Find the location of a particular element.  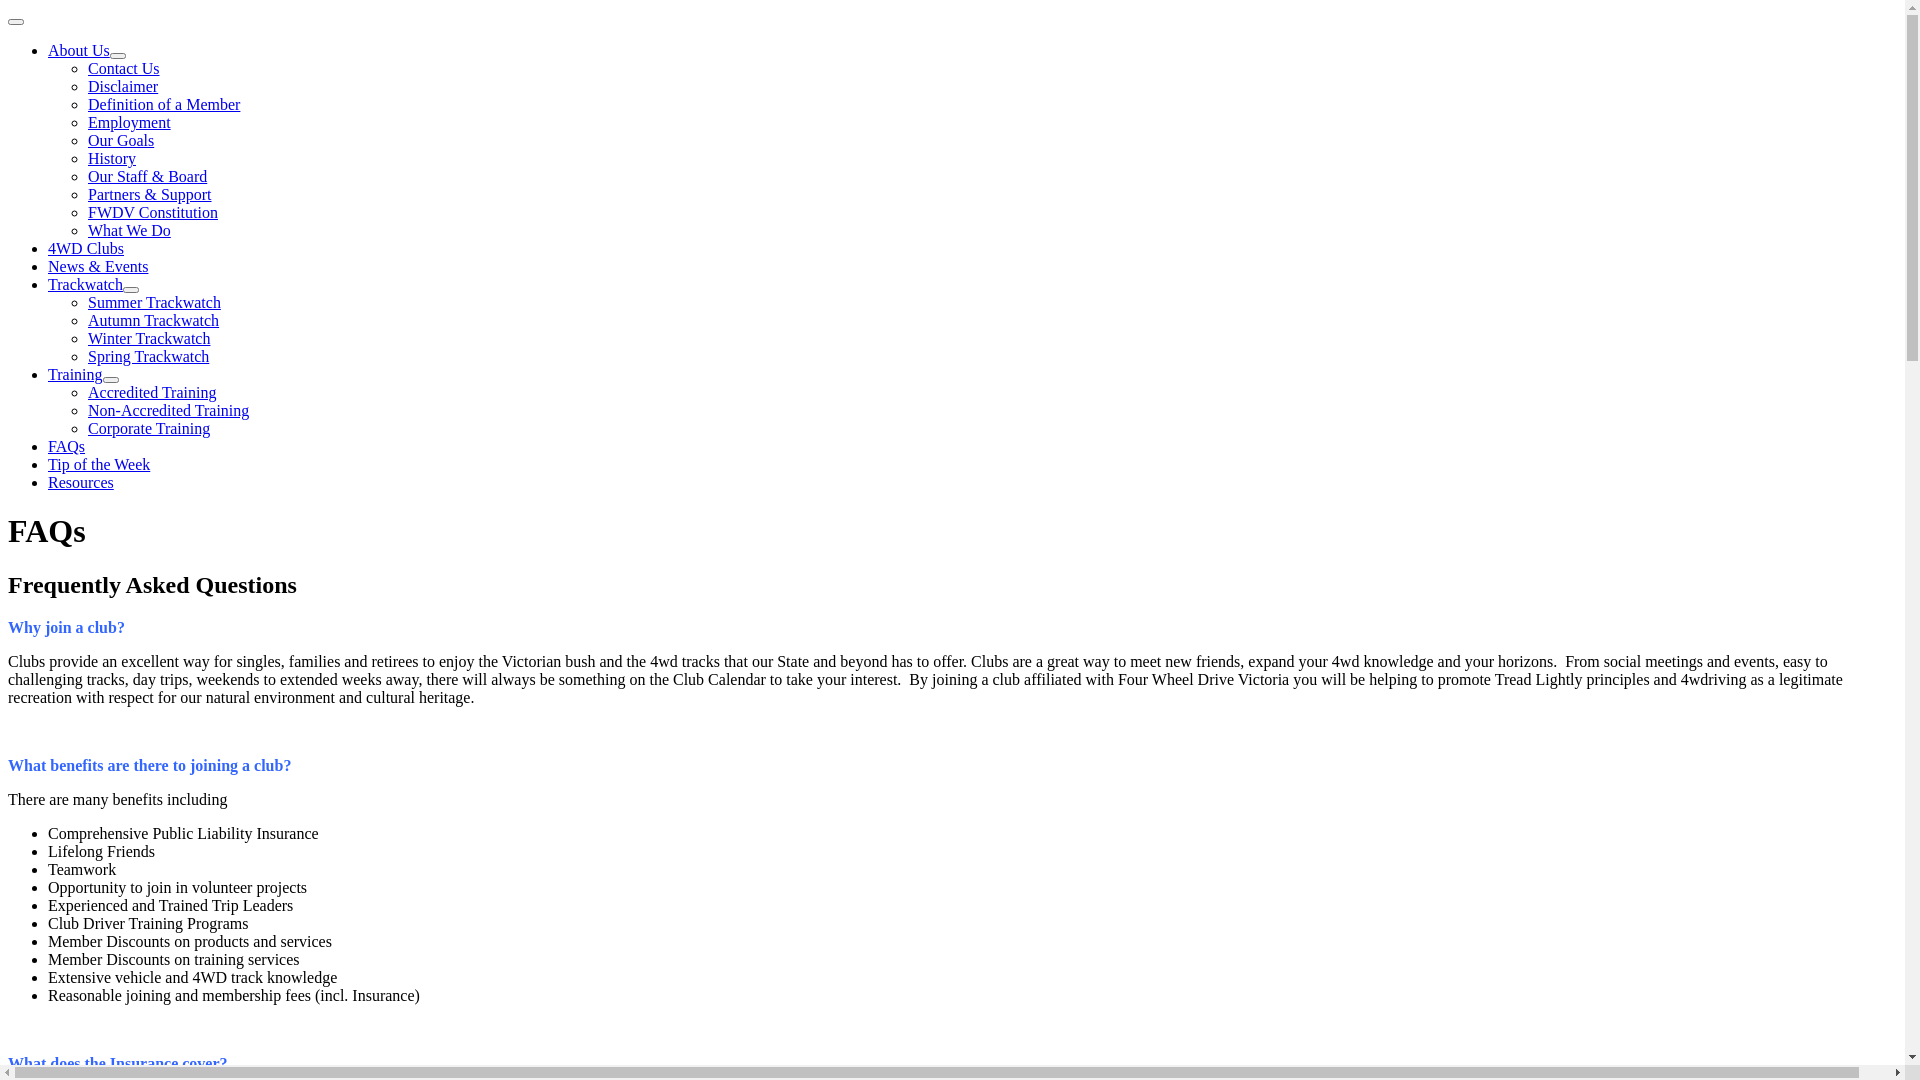

Accredited Training is located at coordinates (152, 392).